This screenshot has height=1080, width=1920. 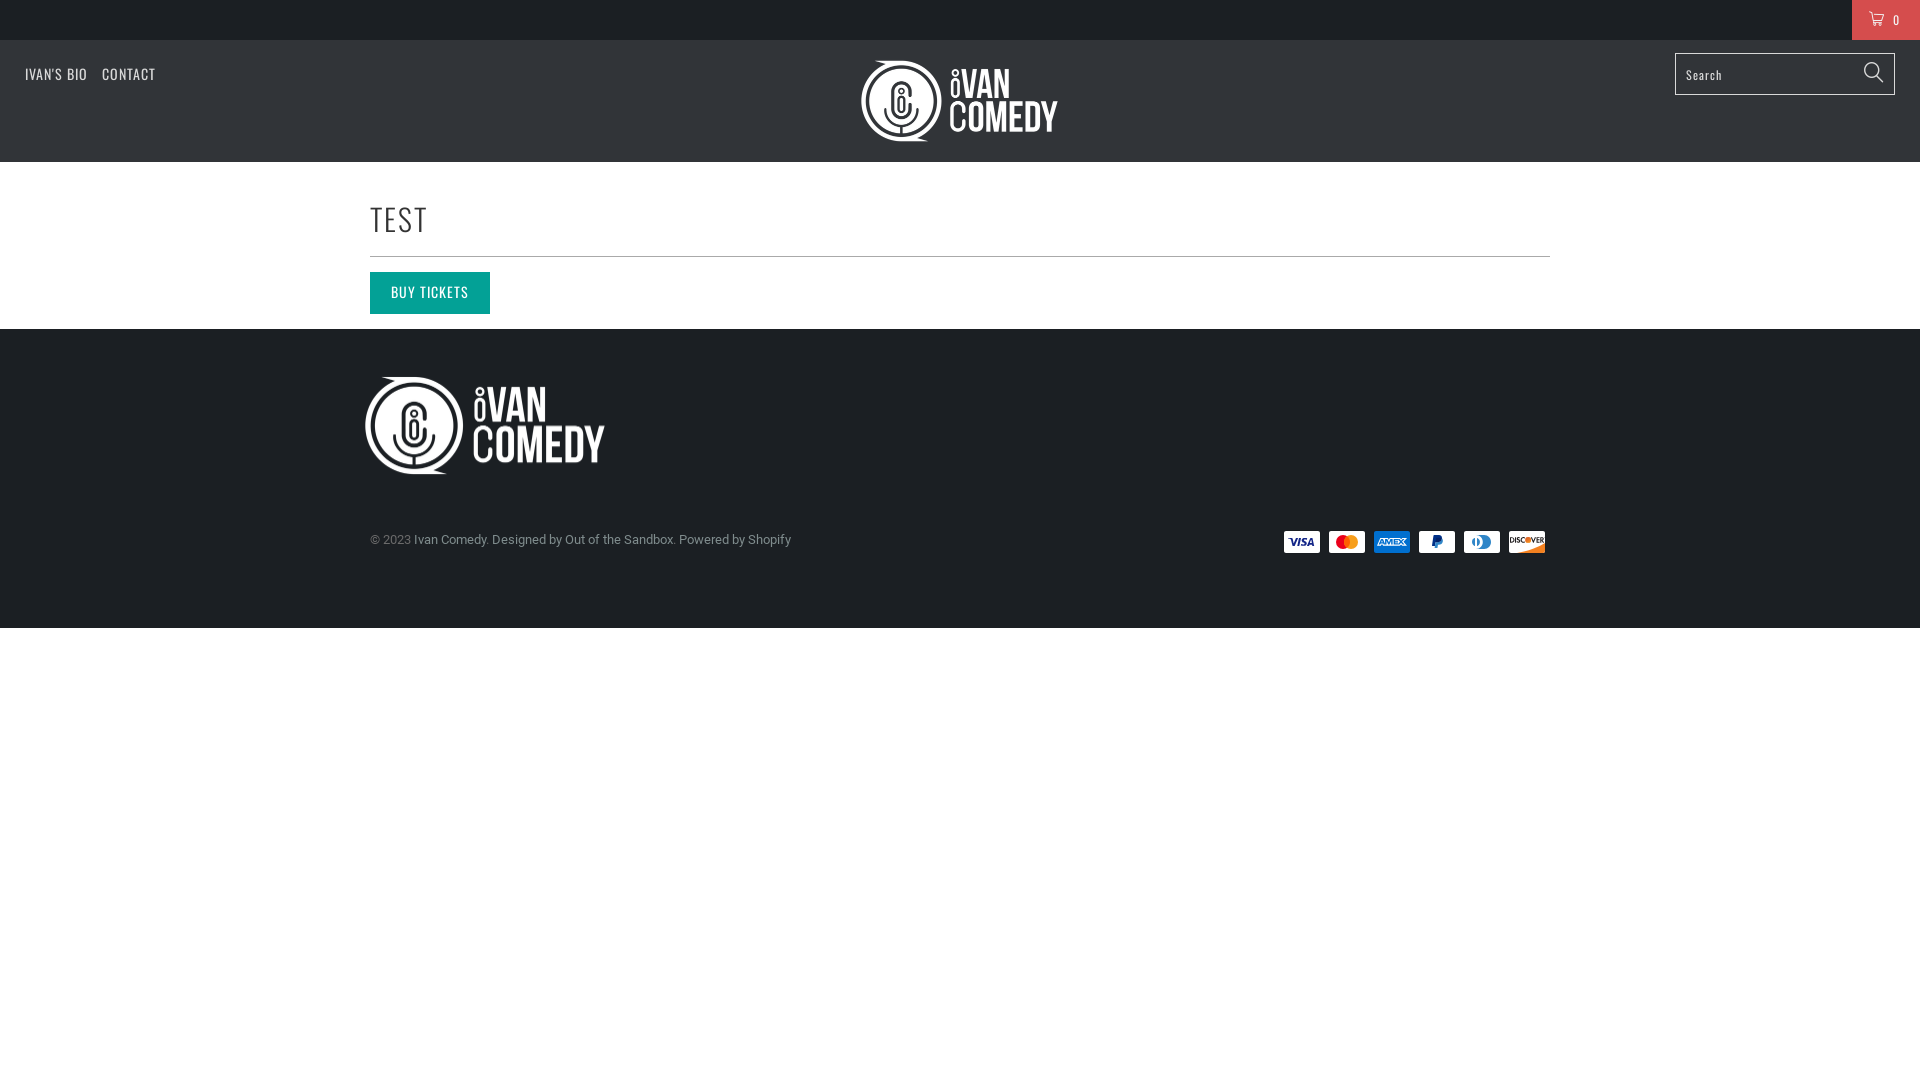 I want to click on Powered by Shopify, so click(x=735, y=540).